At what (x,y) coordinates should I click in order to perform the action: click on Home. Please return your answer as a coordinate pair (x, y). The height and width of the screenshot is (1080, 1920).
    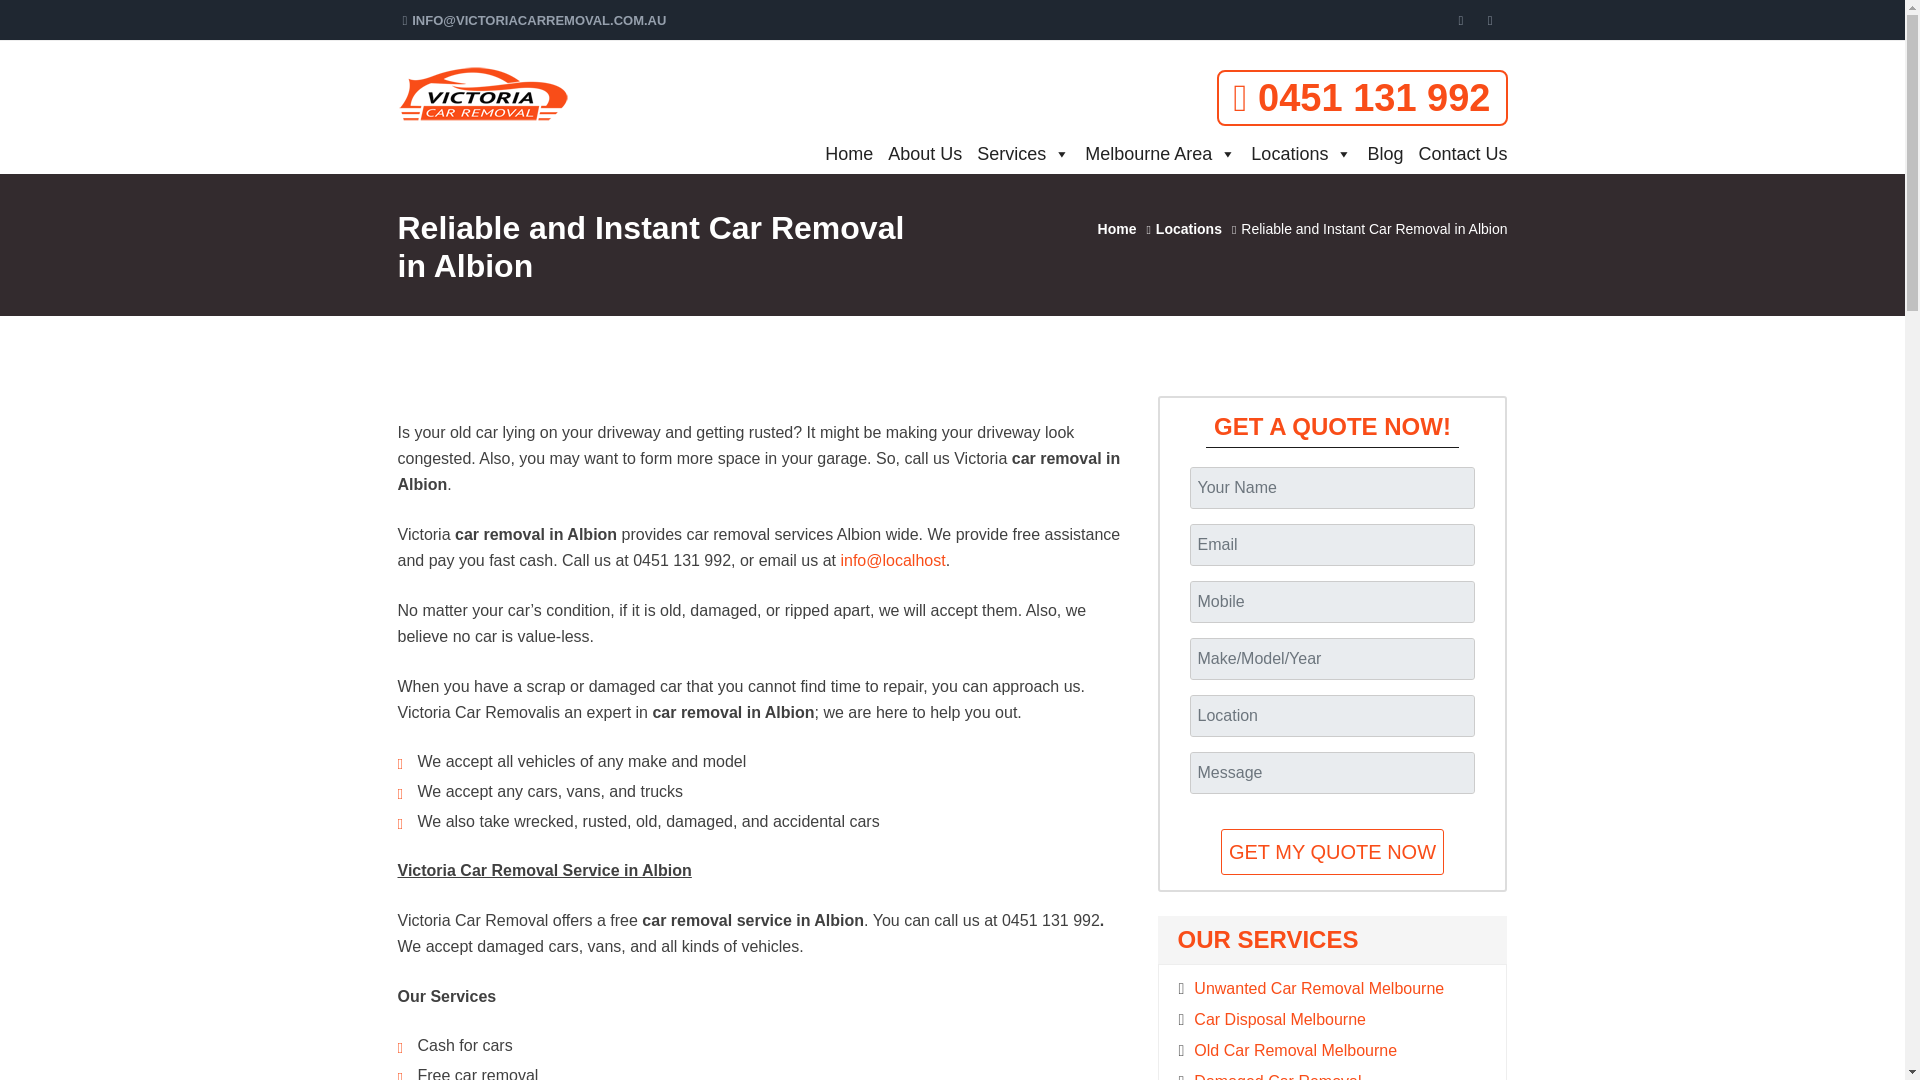
    Looking at the image, I should click on (842, 153).